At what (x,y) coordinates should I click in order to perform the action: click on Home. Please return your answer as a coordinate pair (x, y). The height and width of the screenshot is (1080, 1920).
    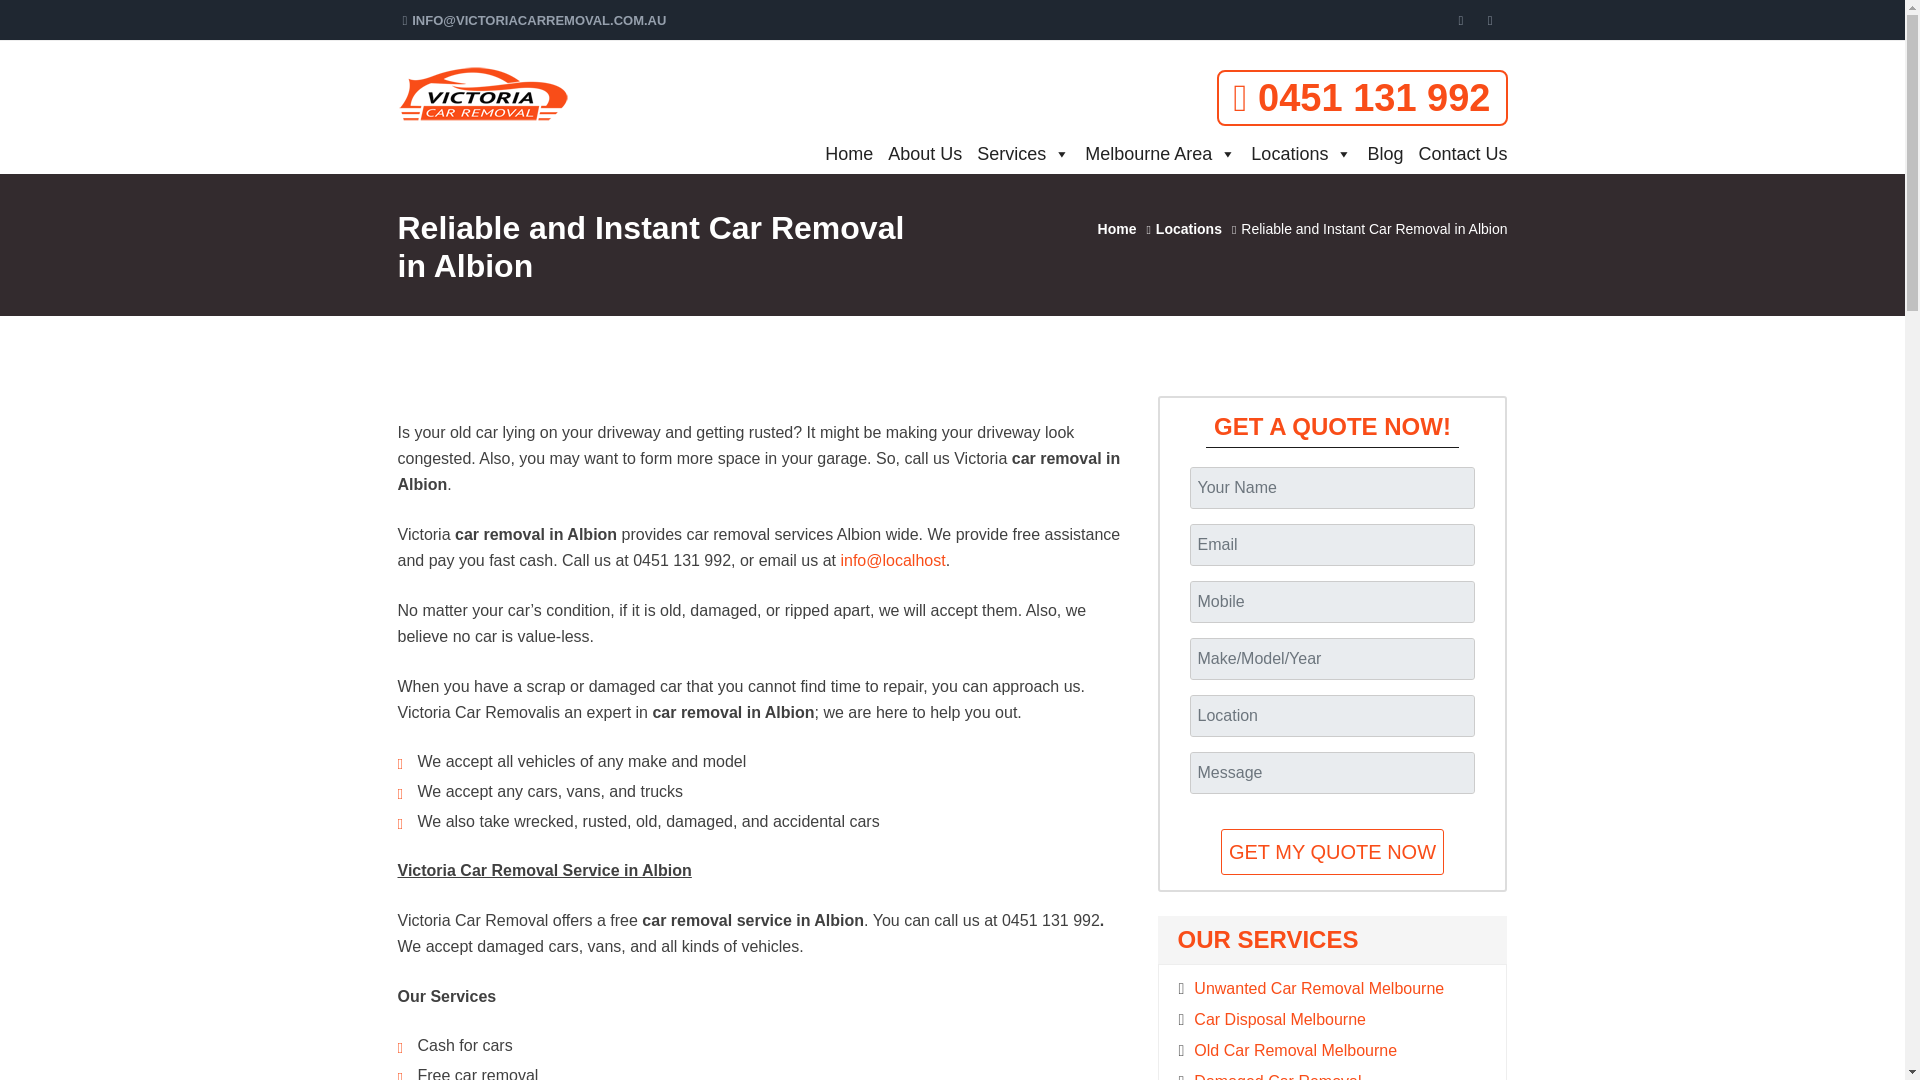
    Looking at the image, I should click on (842, 153).